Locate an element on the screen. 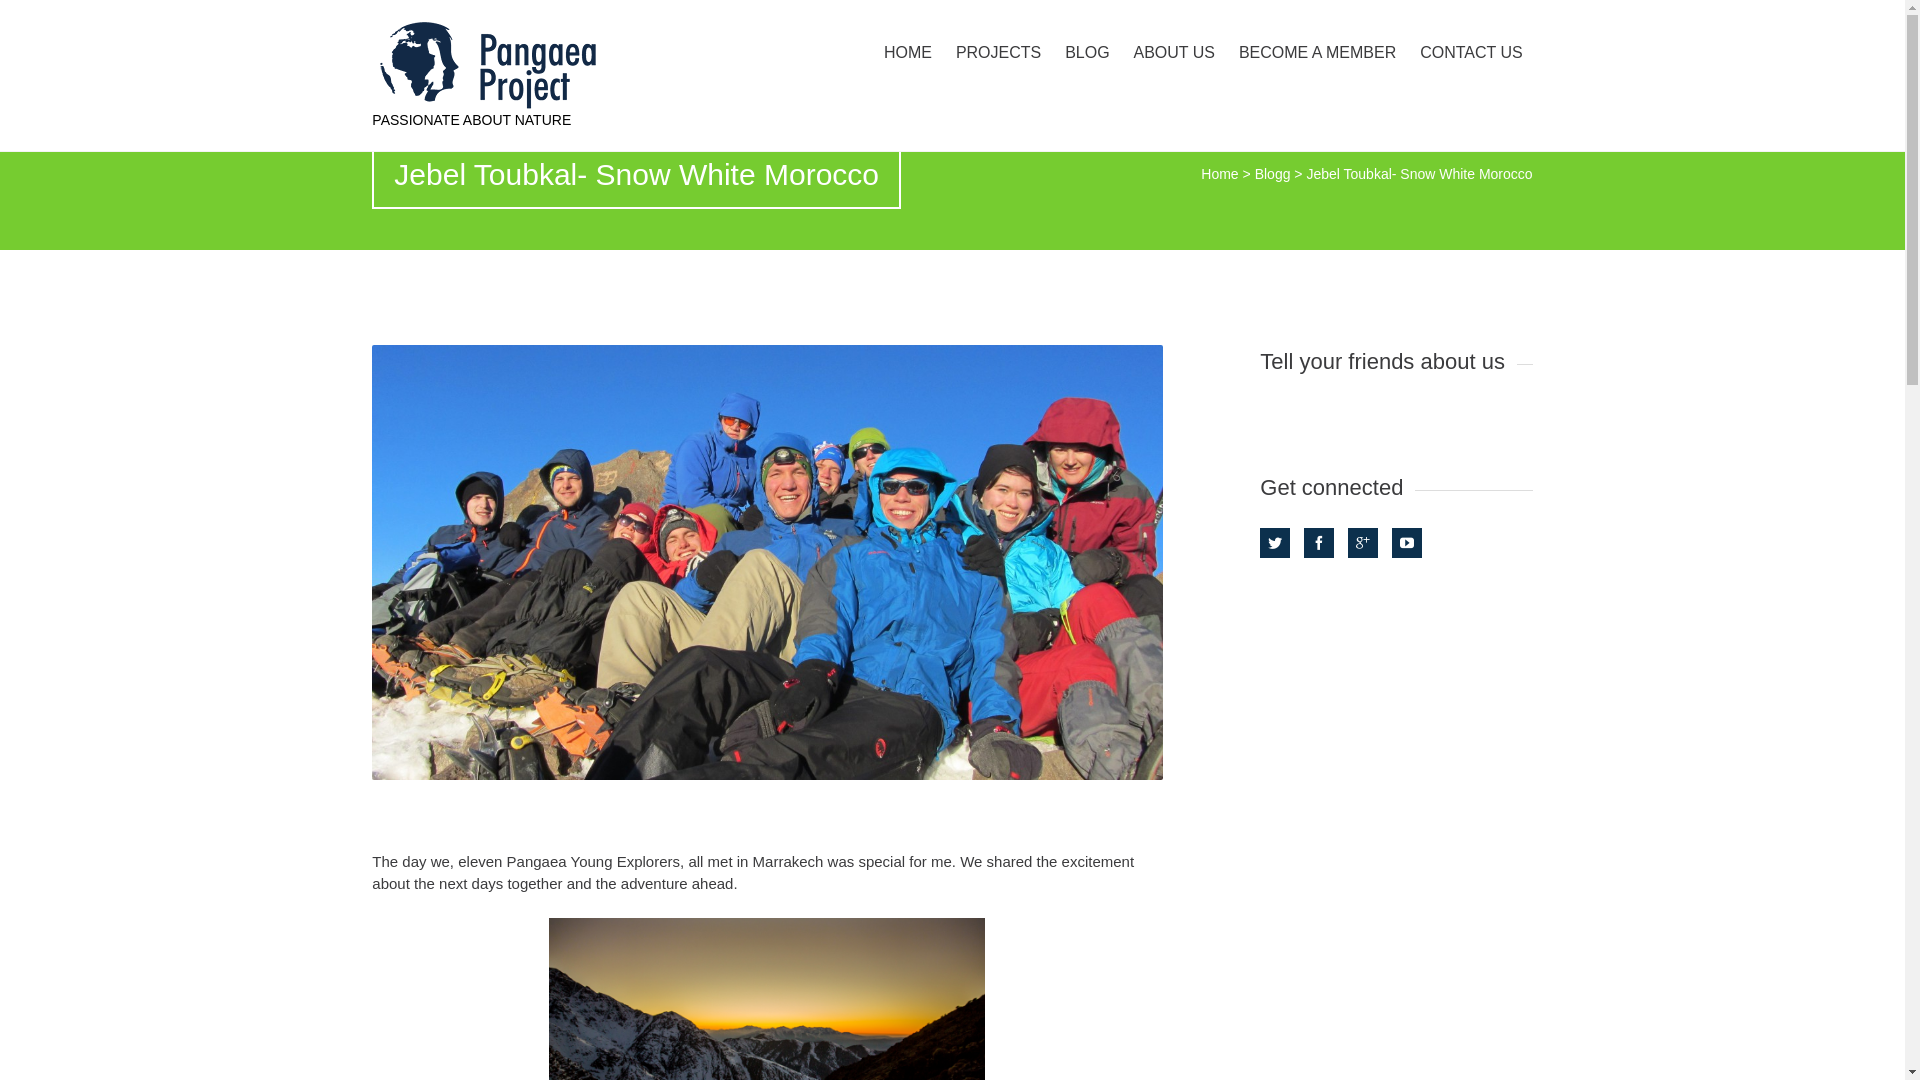 Image resolution: width=1920 pixels, height=1080 pixels. BLOG is located at coordinates (1086, 52).